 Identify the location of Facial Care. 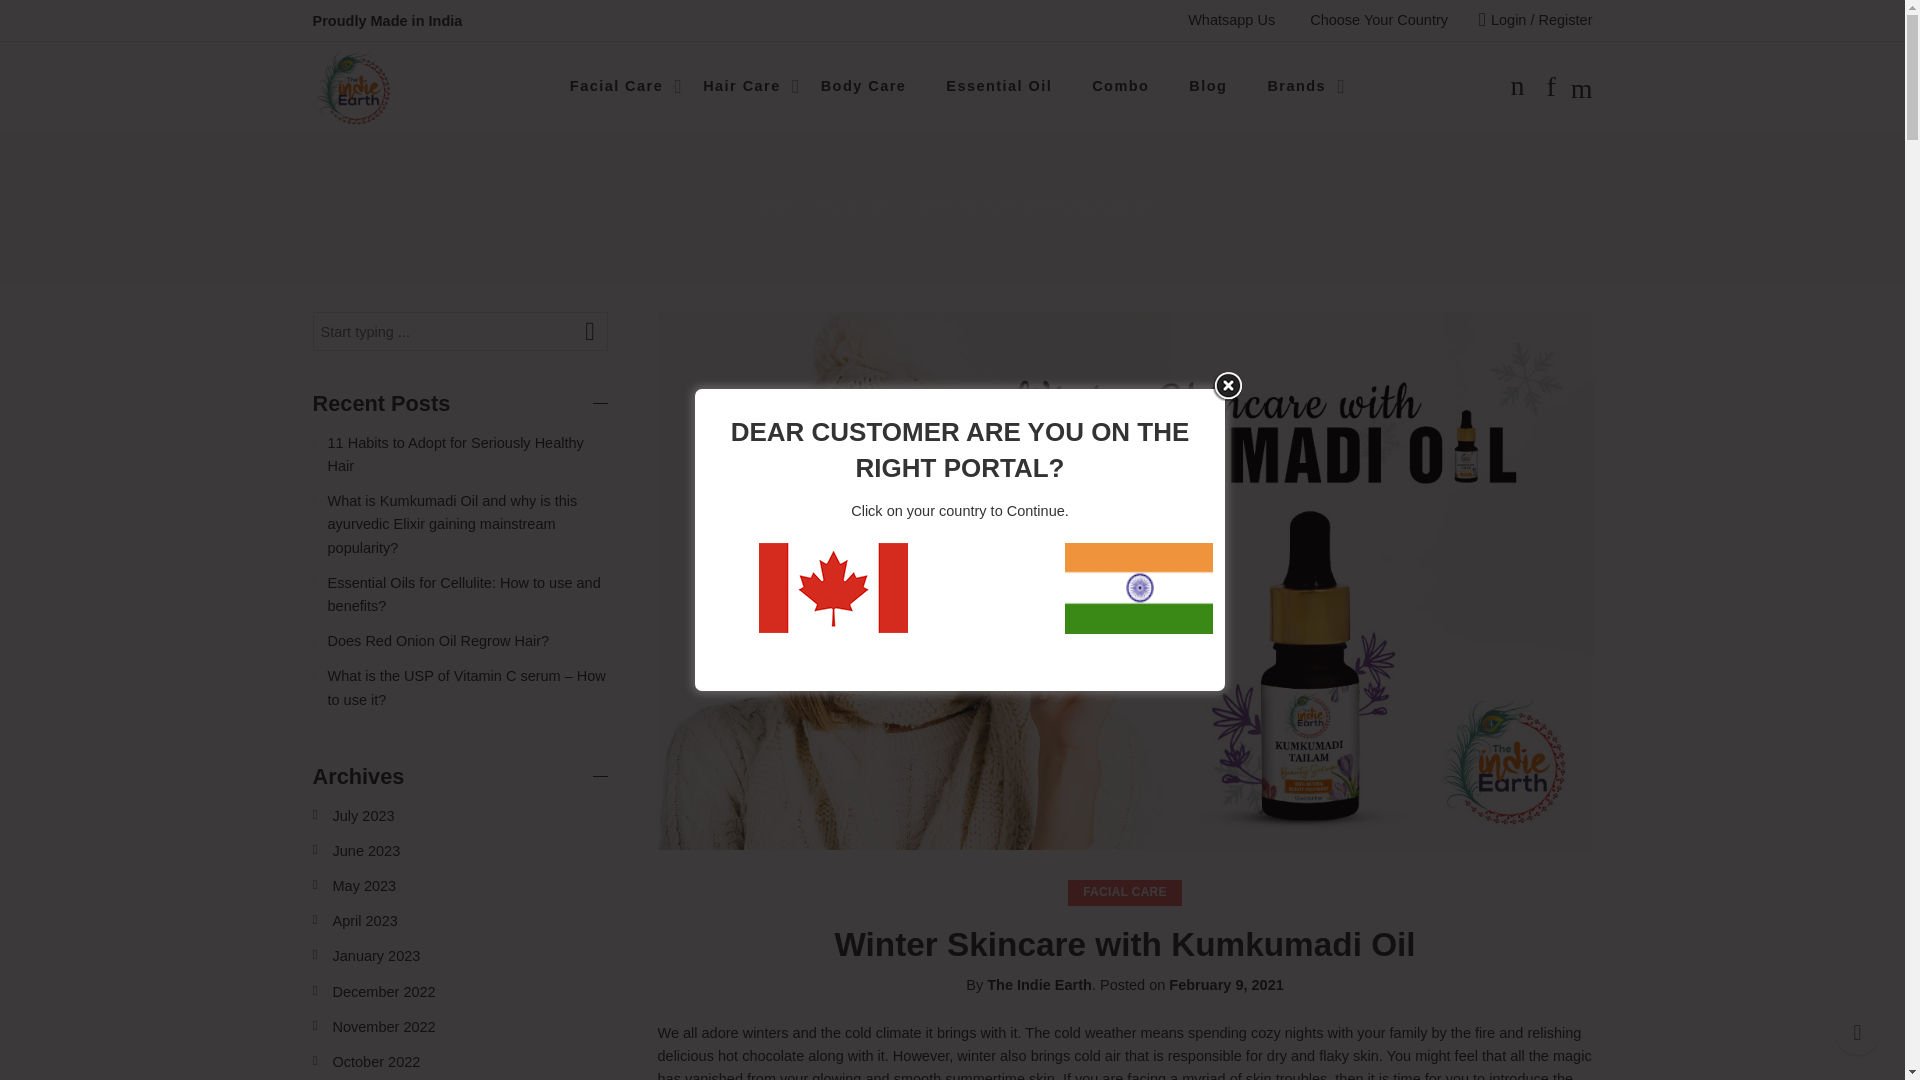
(616, 86).